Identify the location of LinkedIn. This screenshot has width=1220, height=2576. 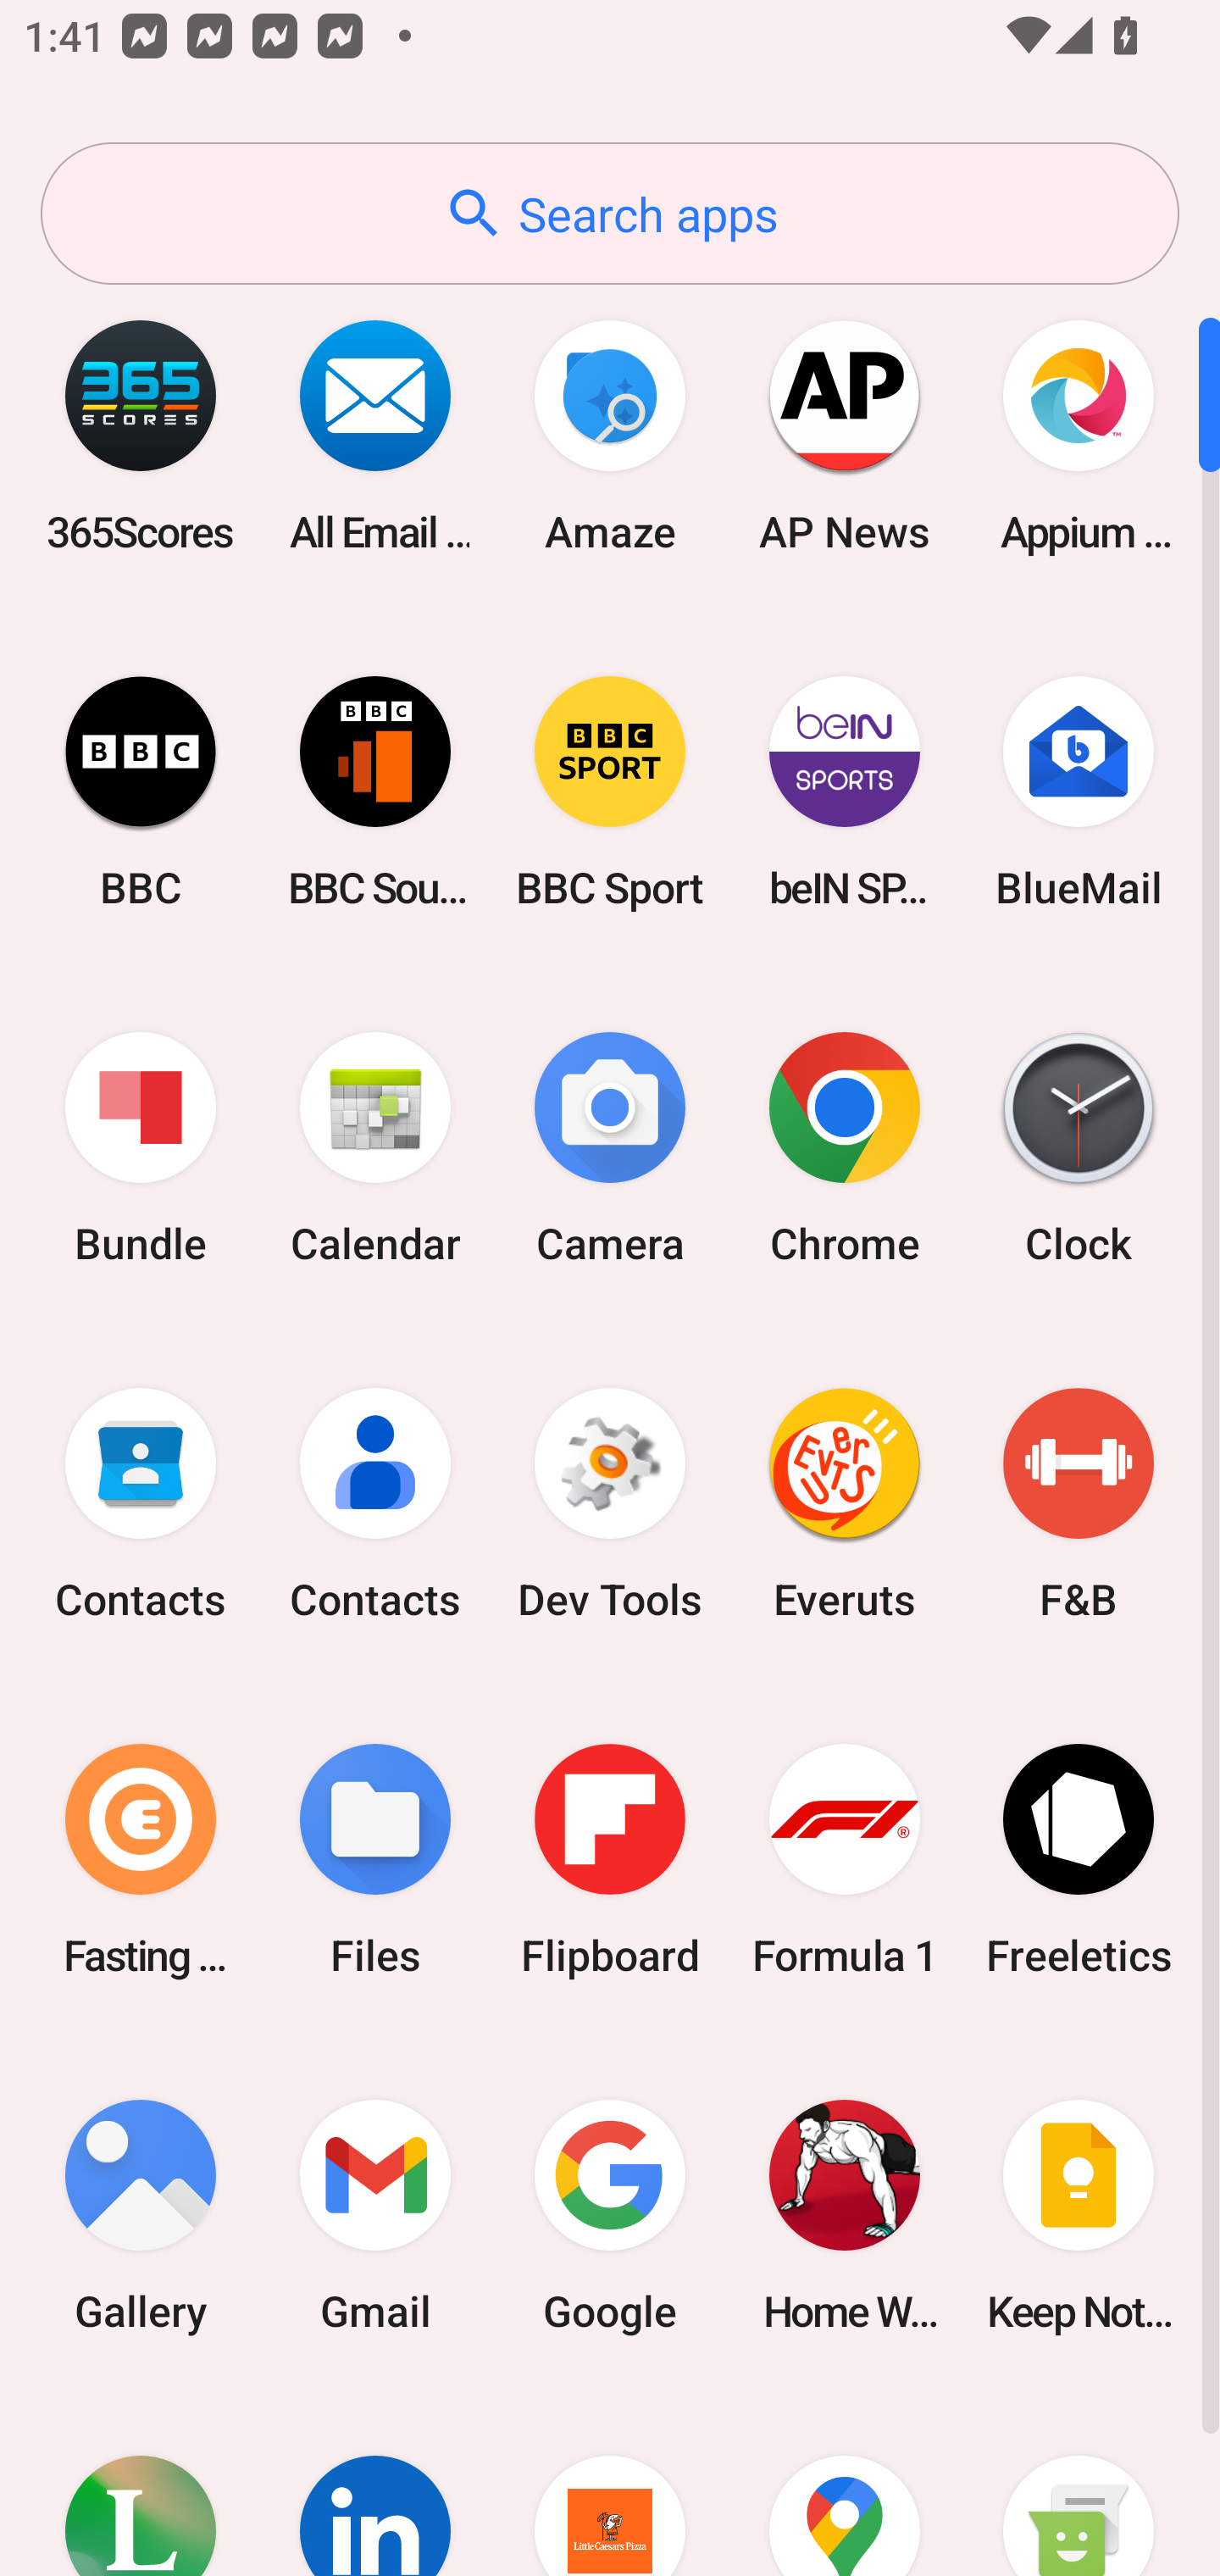
(375, 2484).